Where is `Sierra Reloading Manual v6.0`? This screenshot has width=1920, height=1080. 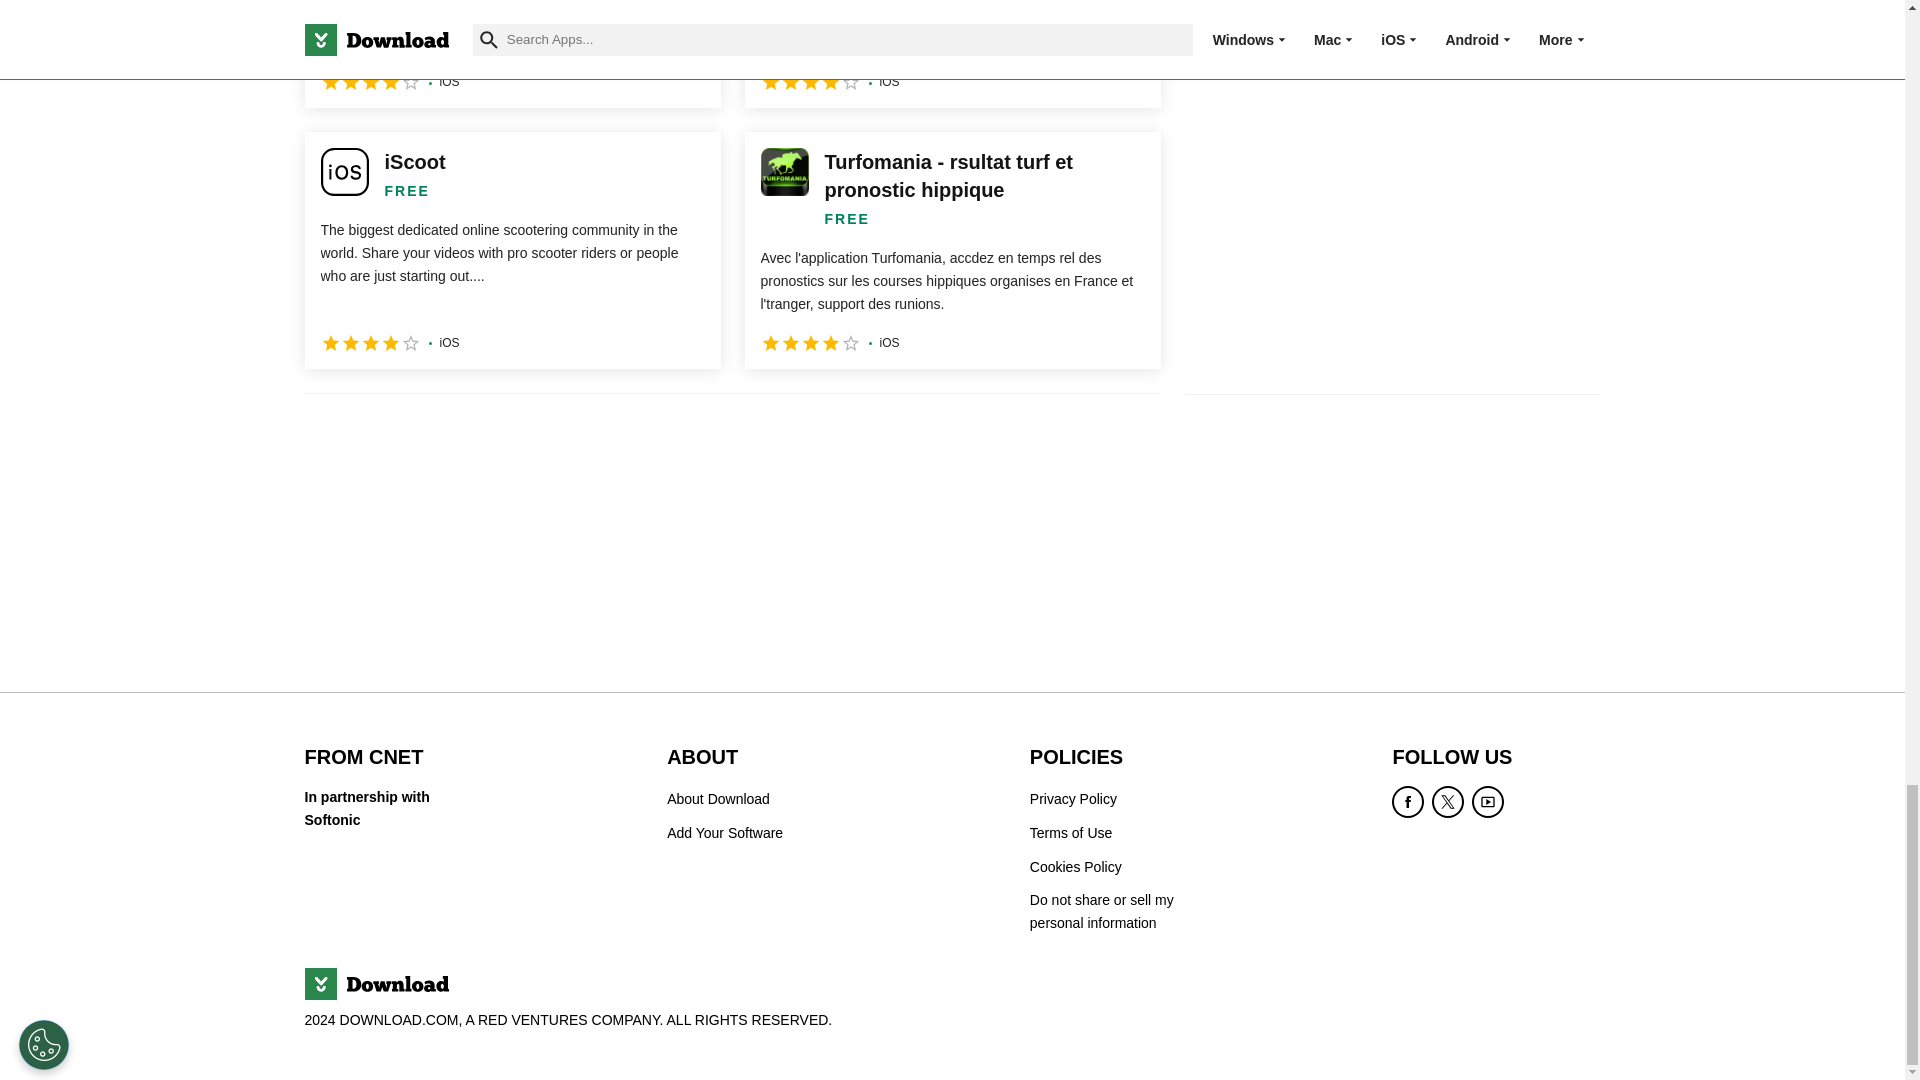 Sierra Reloading Manual v6.0 is located at coordinates (952, 54).